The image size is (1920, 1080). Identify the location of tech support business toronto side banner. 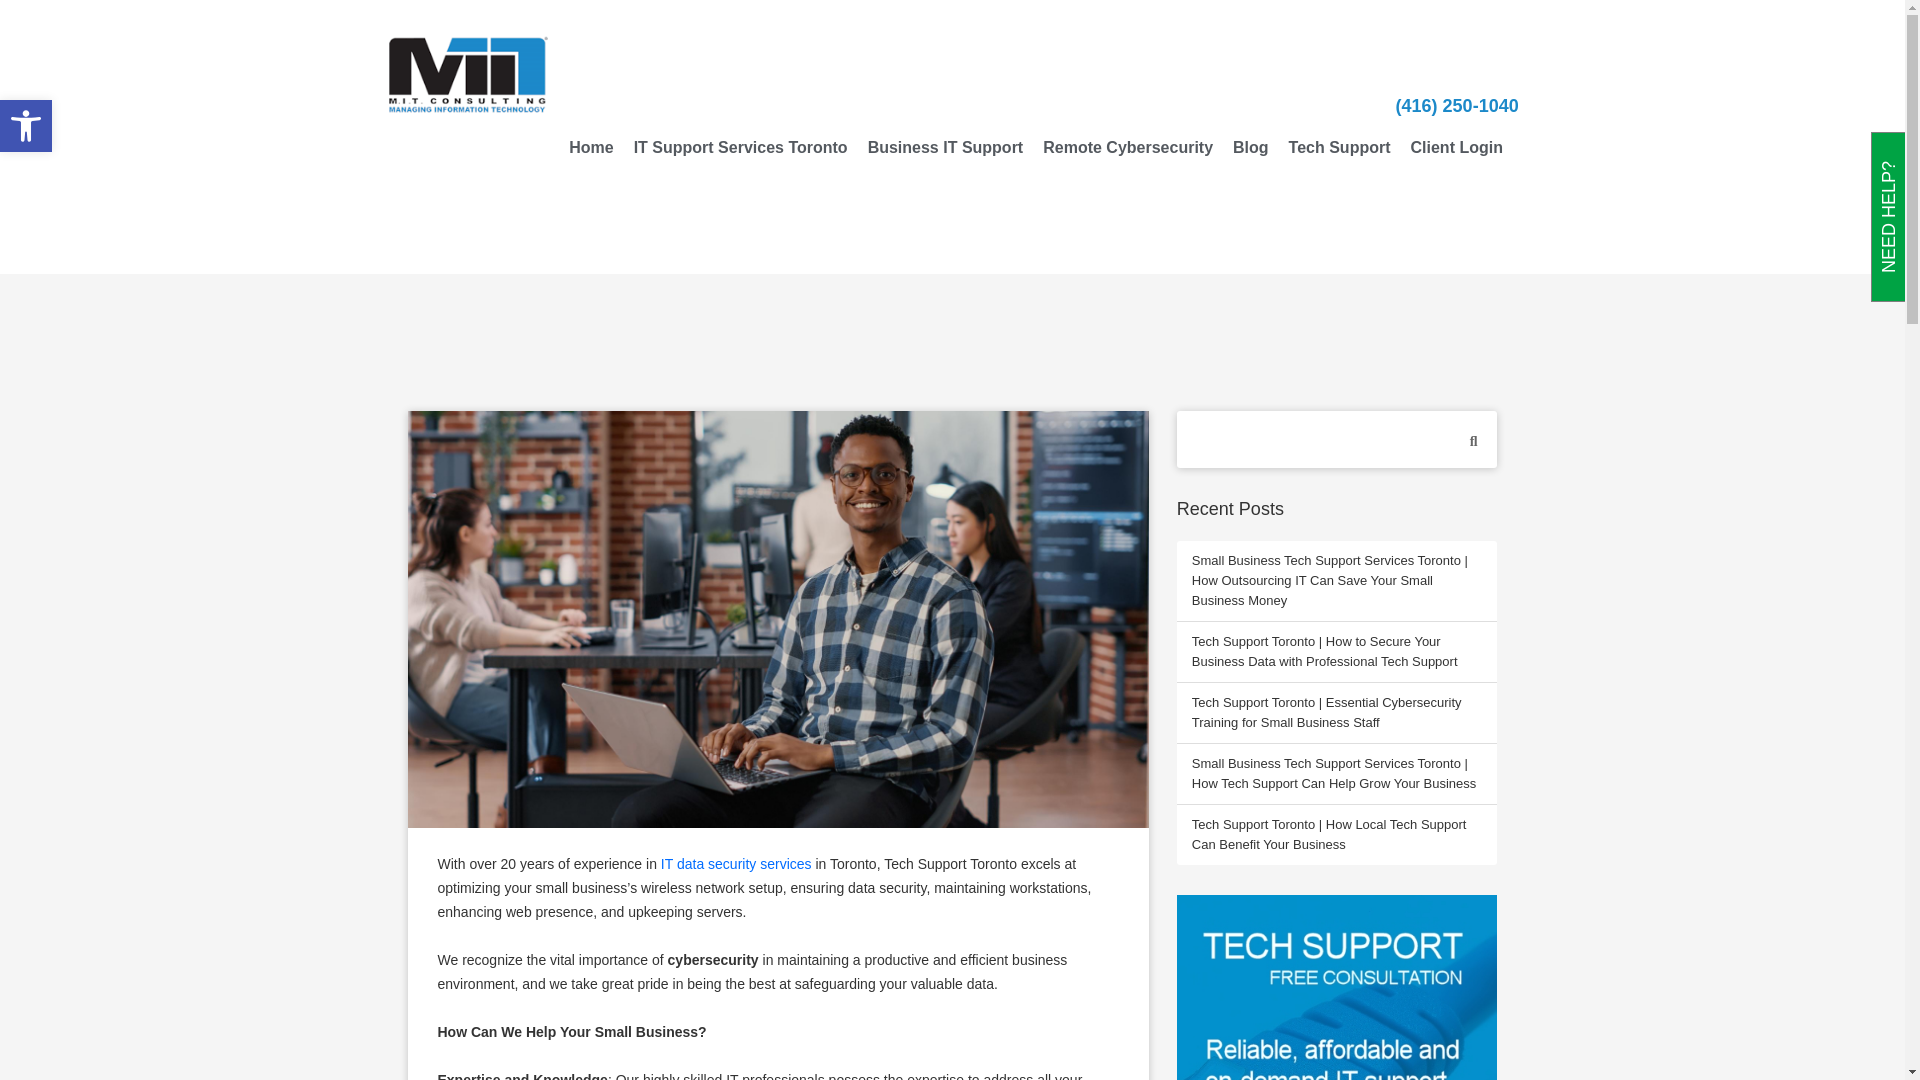
(1250, 148).